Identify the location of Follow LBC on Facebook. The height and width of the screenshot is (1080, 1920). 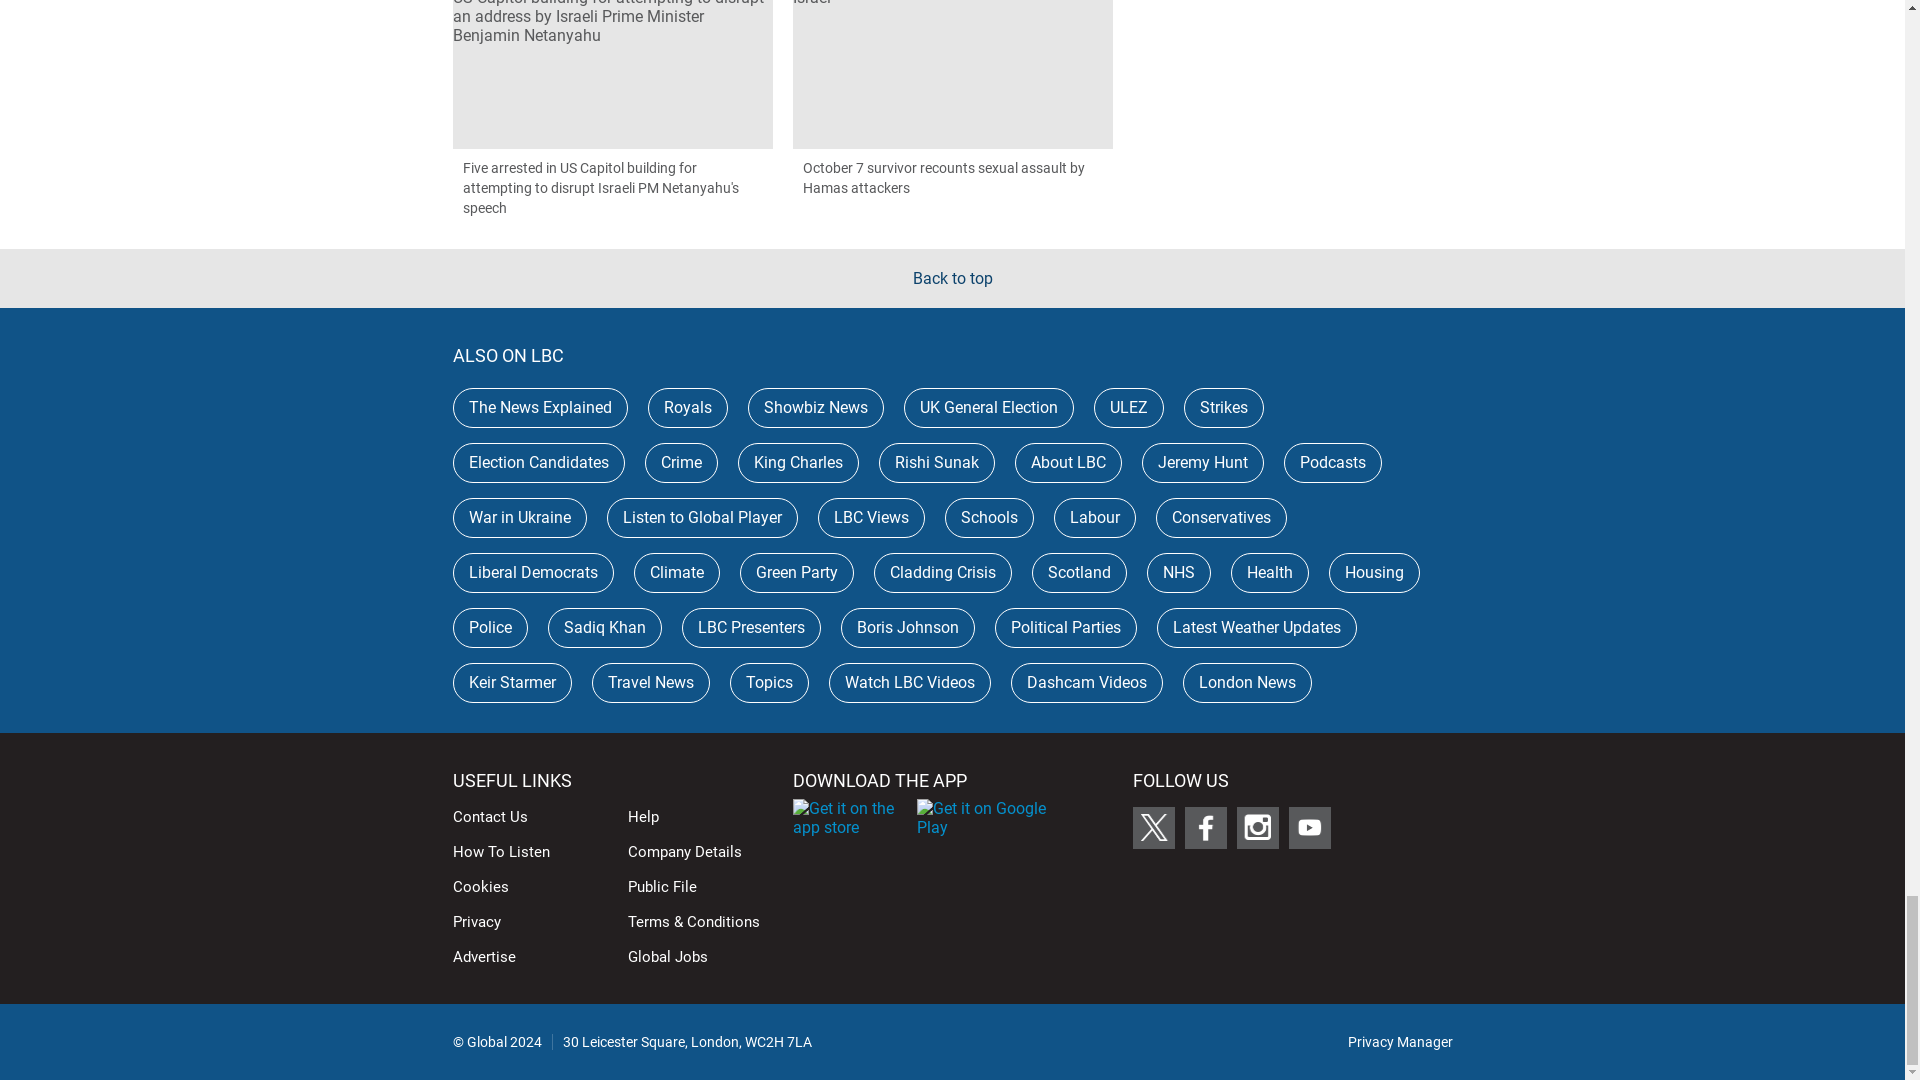
(1205, 827).